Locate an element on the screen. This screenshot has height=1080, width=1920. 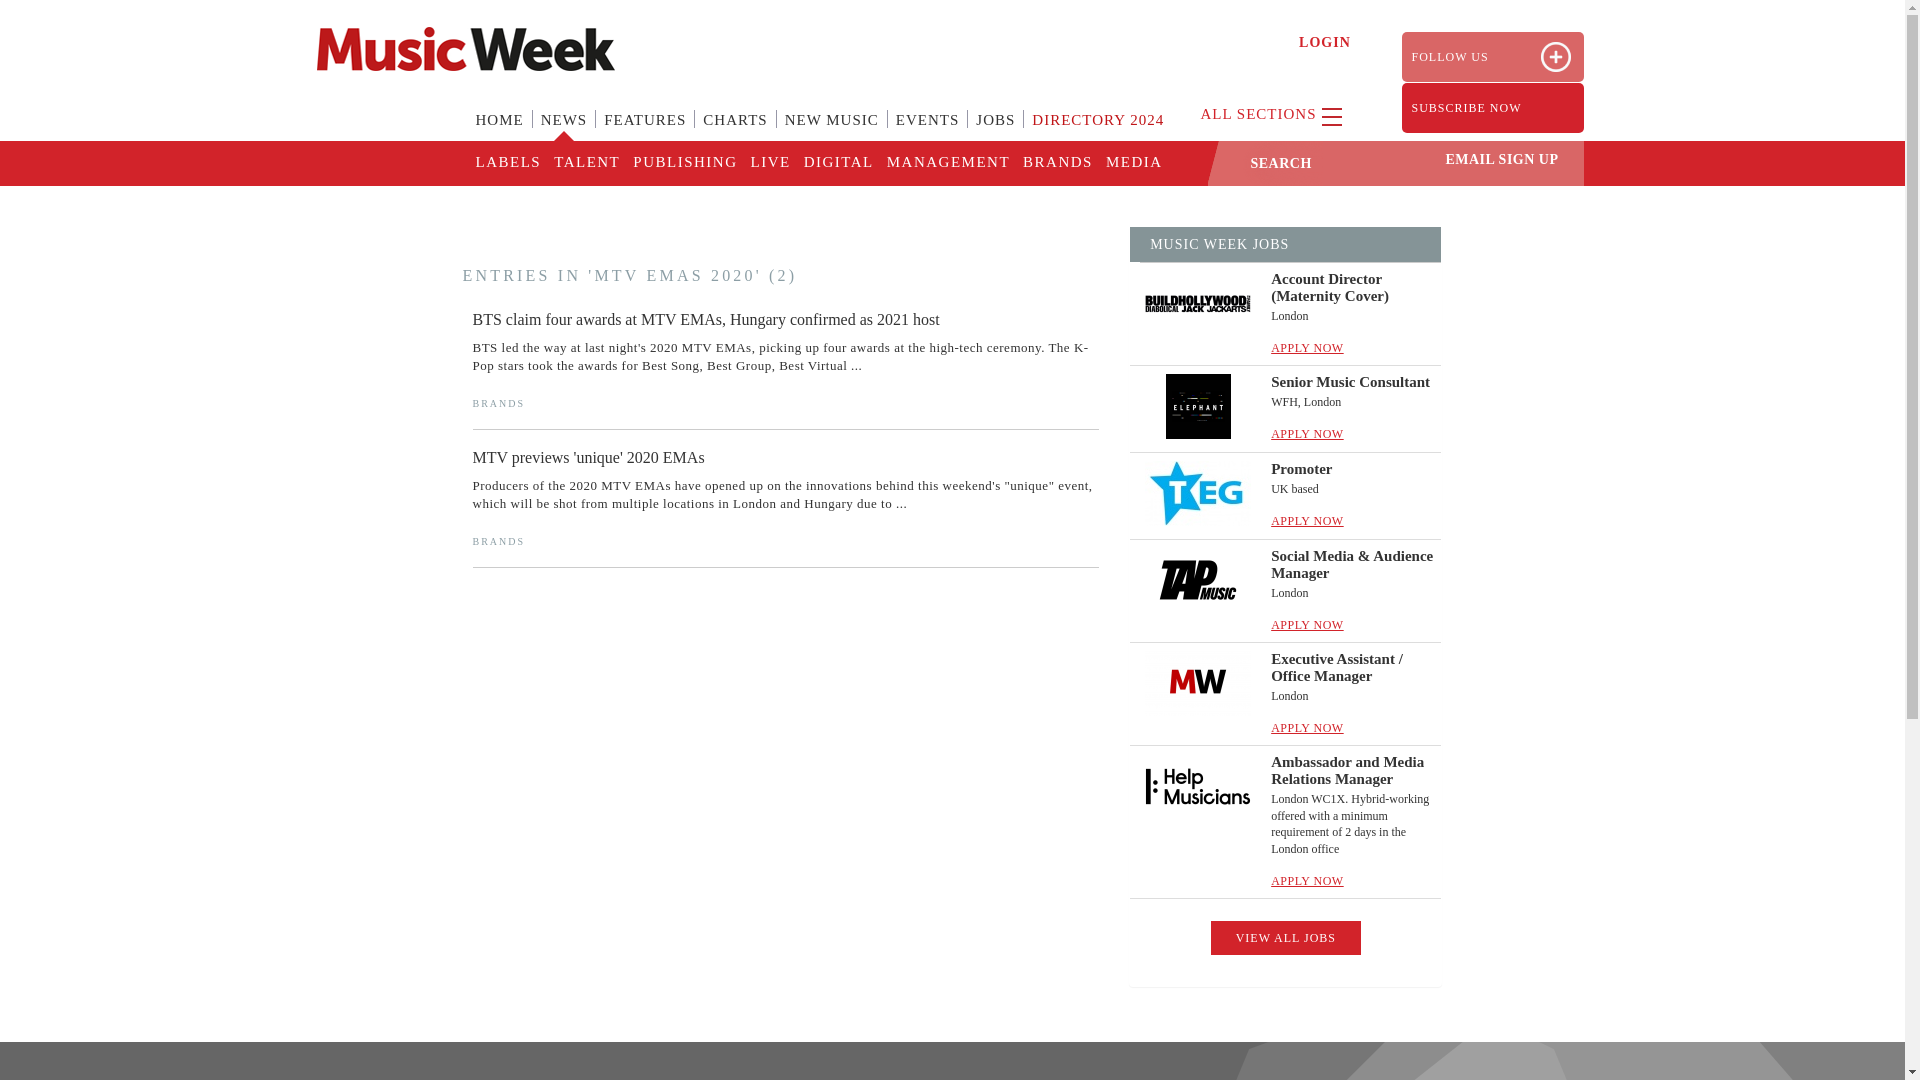
PUBLISHING is located at coordinates (683, 163).